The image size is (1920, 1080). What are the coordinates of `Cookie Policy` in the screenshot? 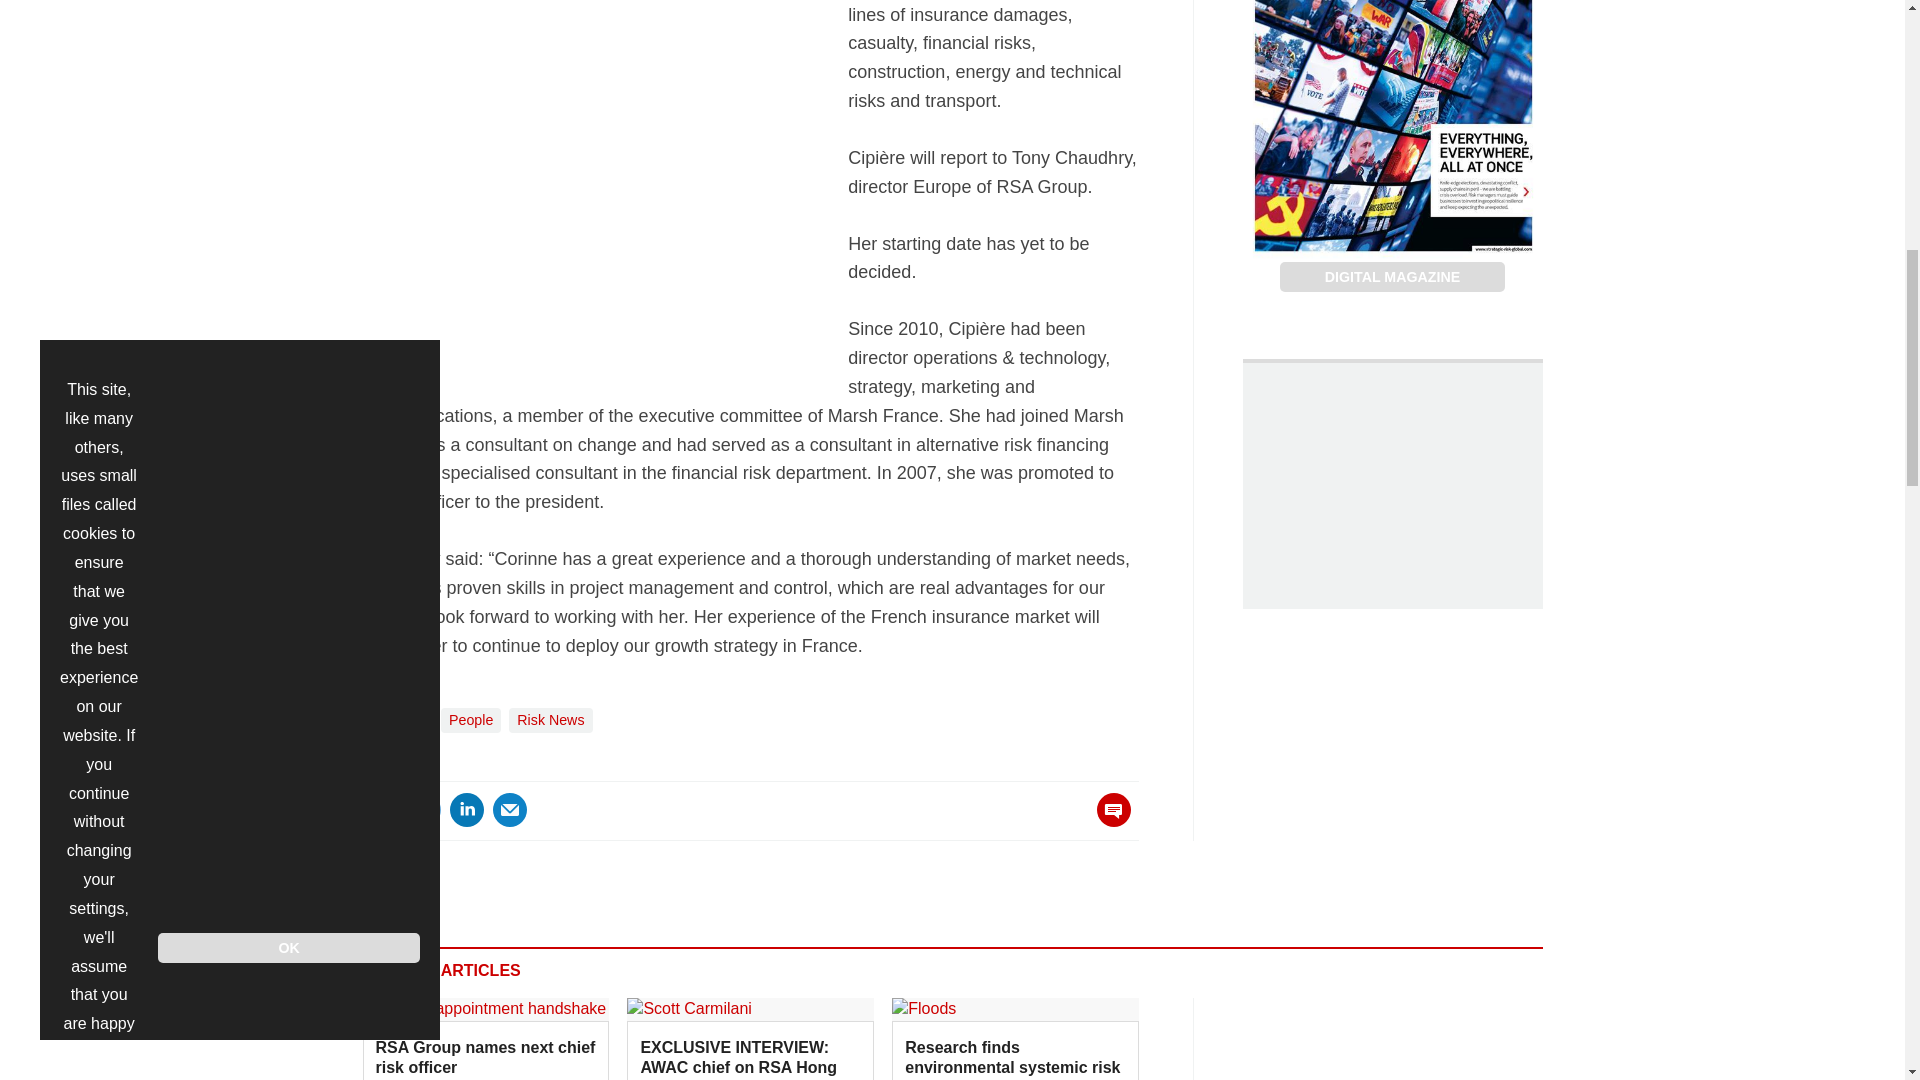 It's located at (100, 102).